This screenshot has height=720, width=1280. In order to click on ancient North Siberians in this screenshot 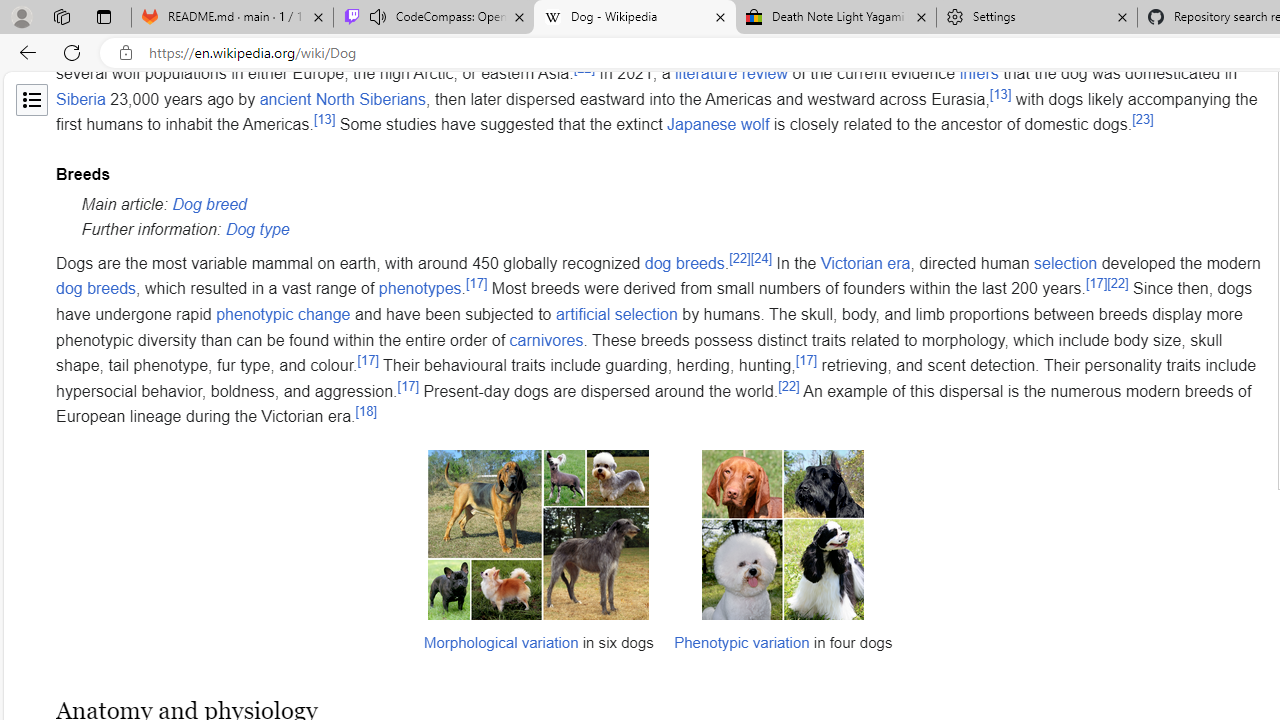, I will do `click(342, 99)`.